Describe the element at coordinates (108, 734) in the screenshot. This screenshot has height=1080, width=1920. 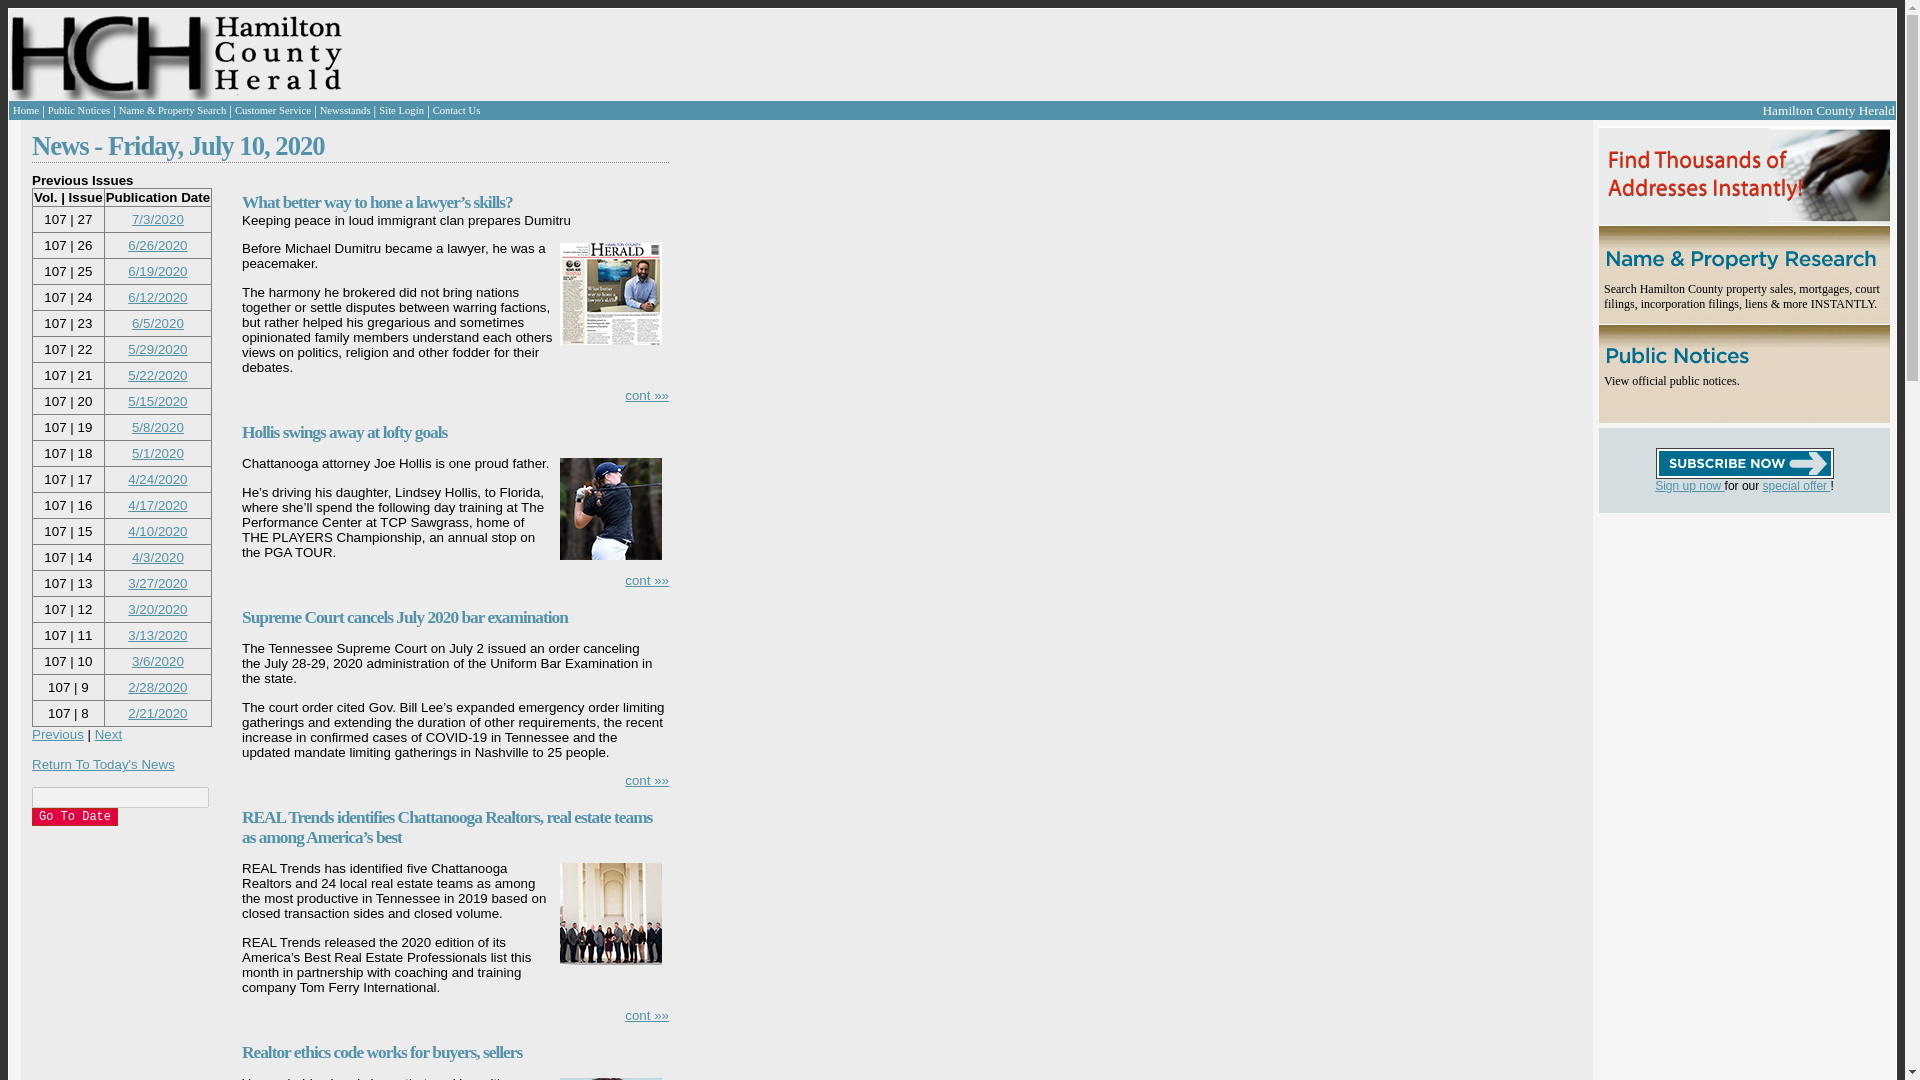
I see `Next` at that location.